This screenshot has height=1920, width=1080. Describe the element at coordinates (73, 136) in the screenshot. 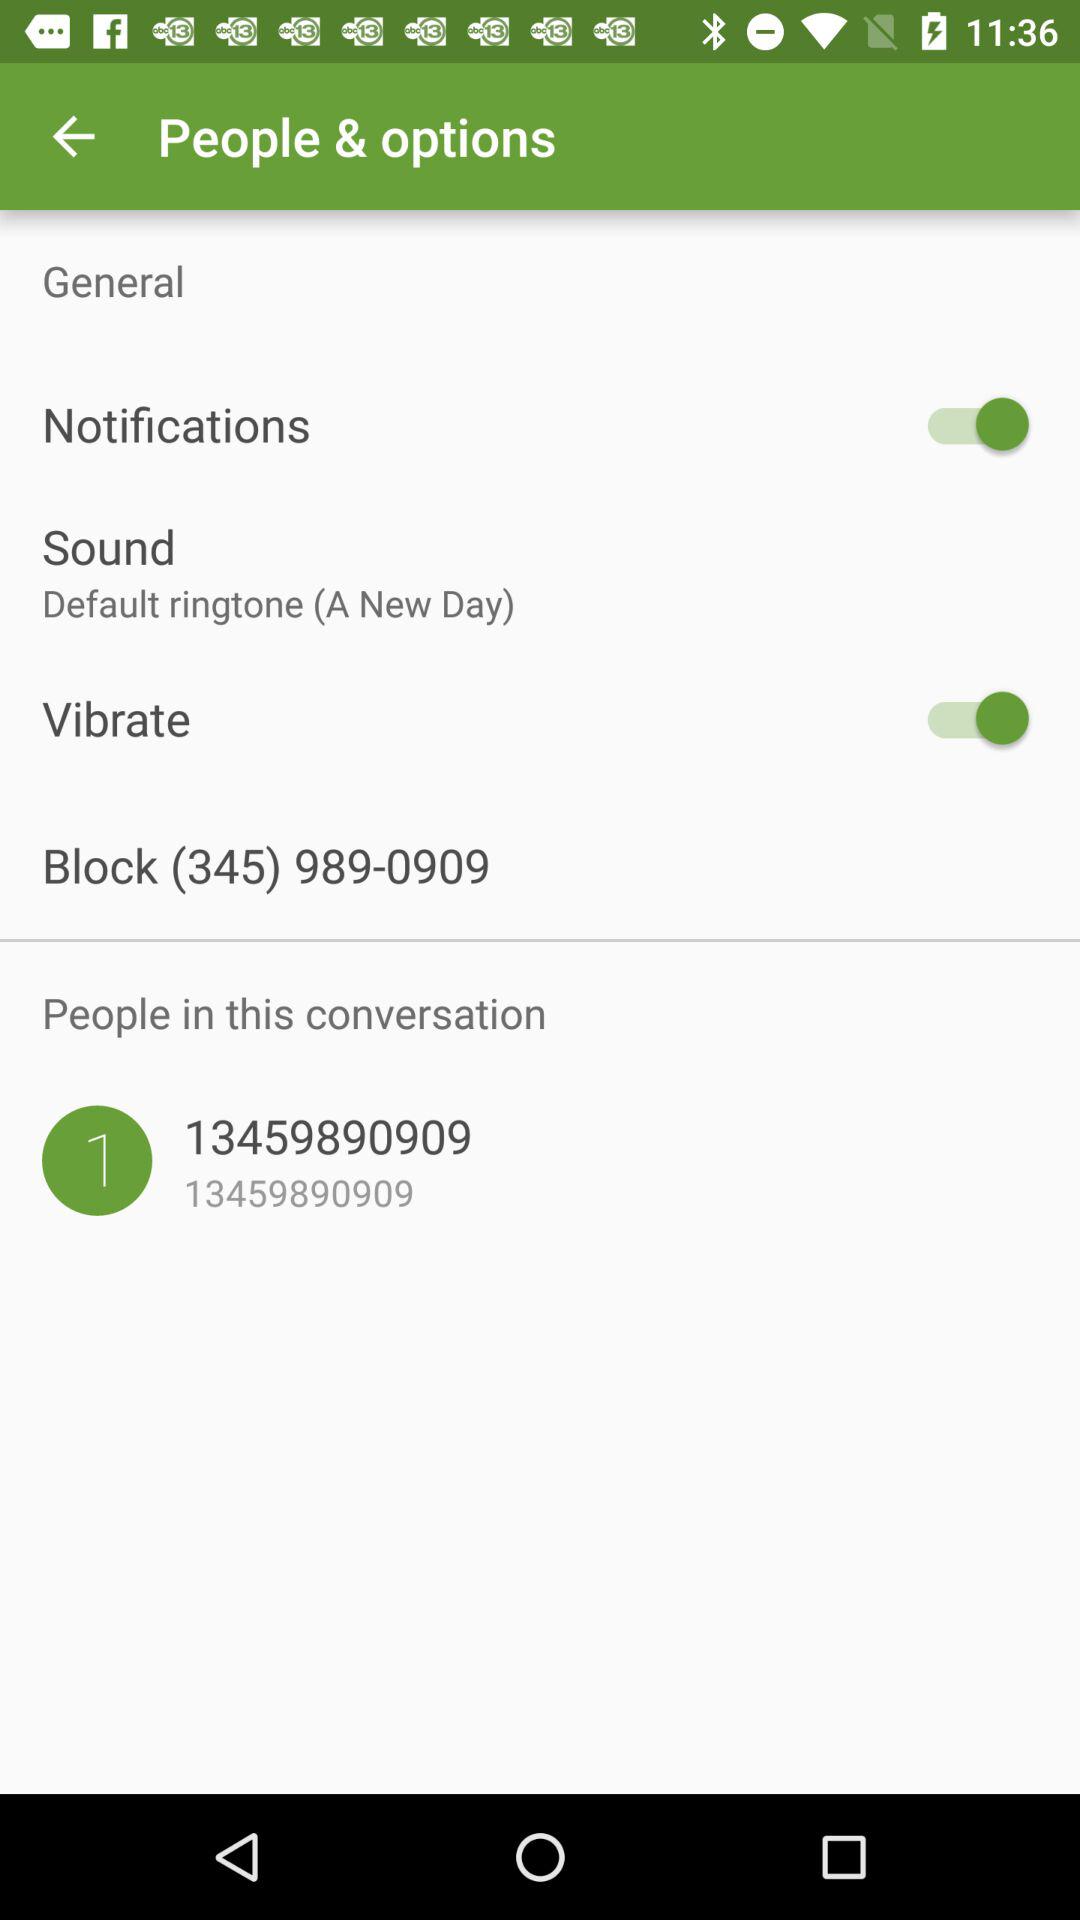

I see `open item to the left of the people & options` at that location.